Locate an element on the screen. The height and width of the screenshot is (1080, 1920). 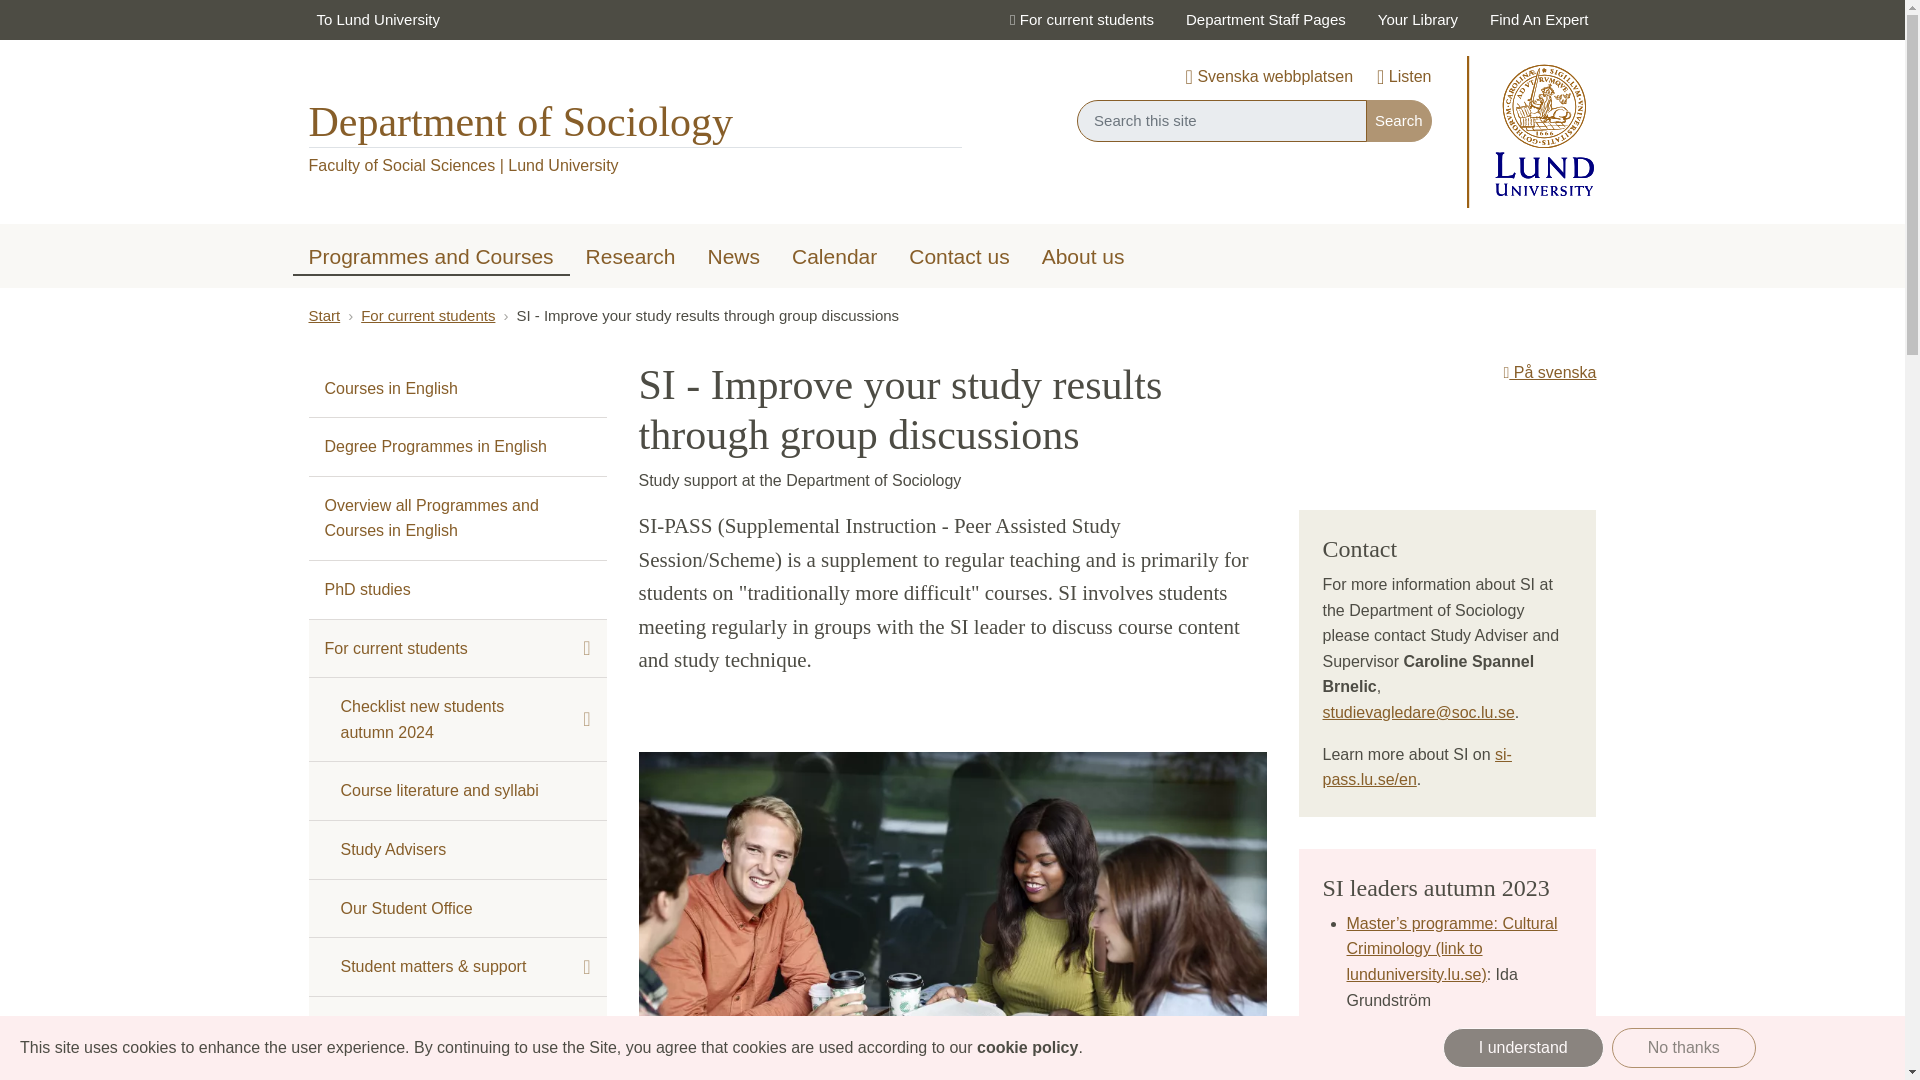
cookie policy is located at coordinates (1027, 1047).